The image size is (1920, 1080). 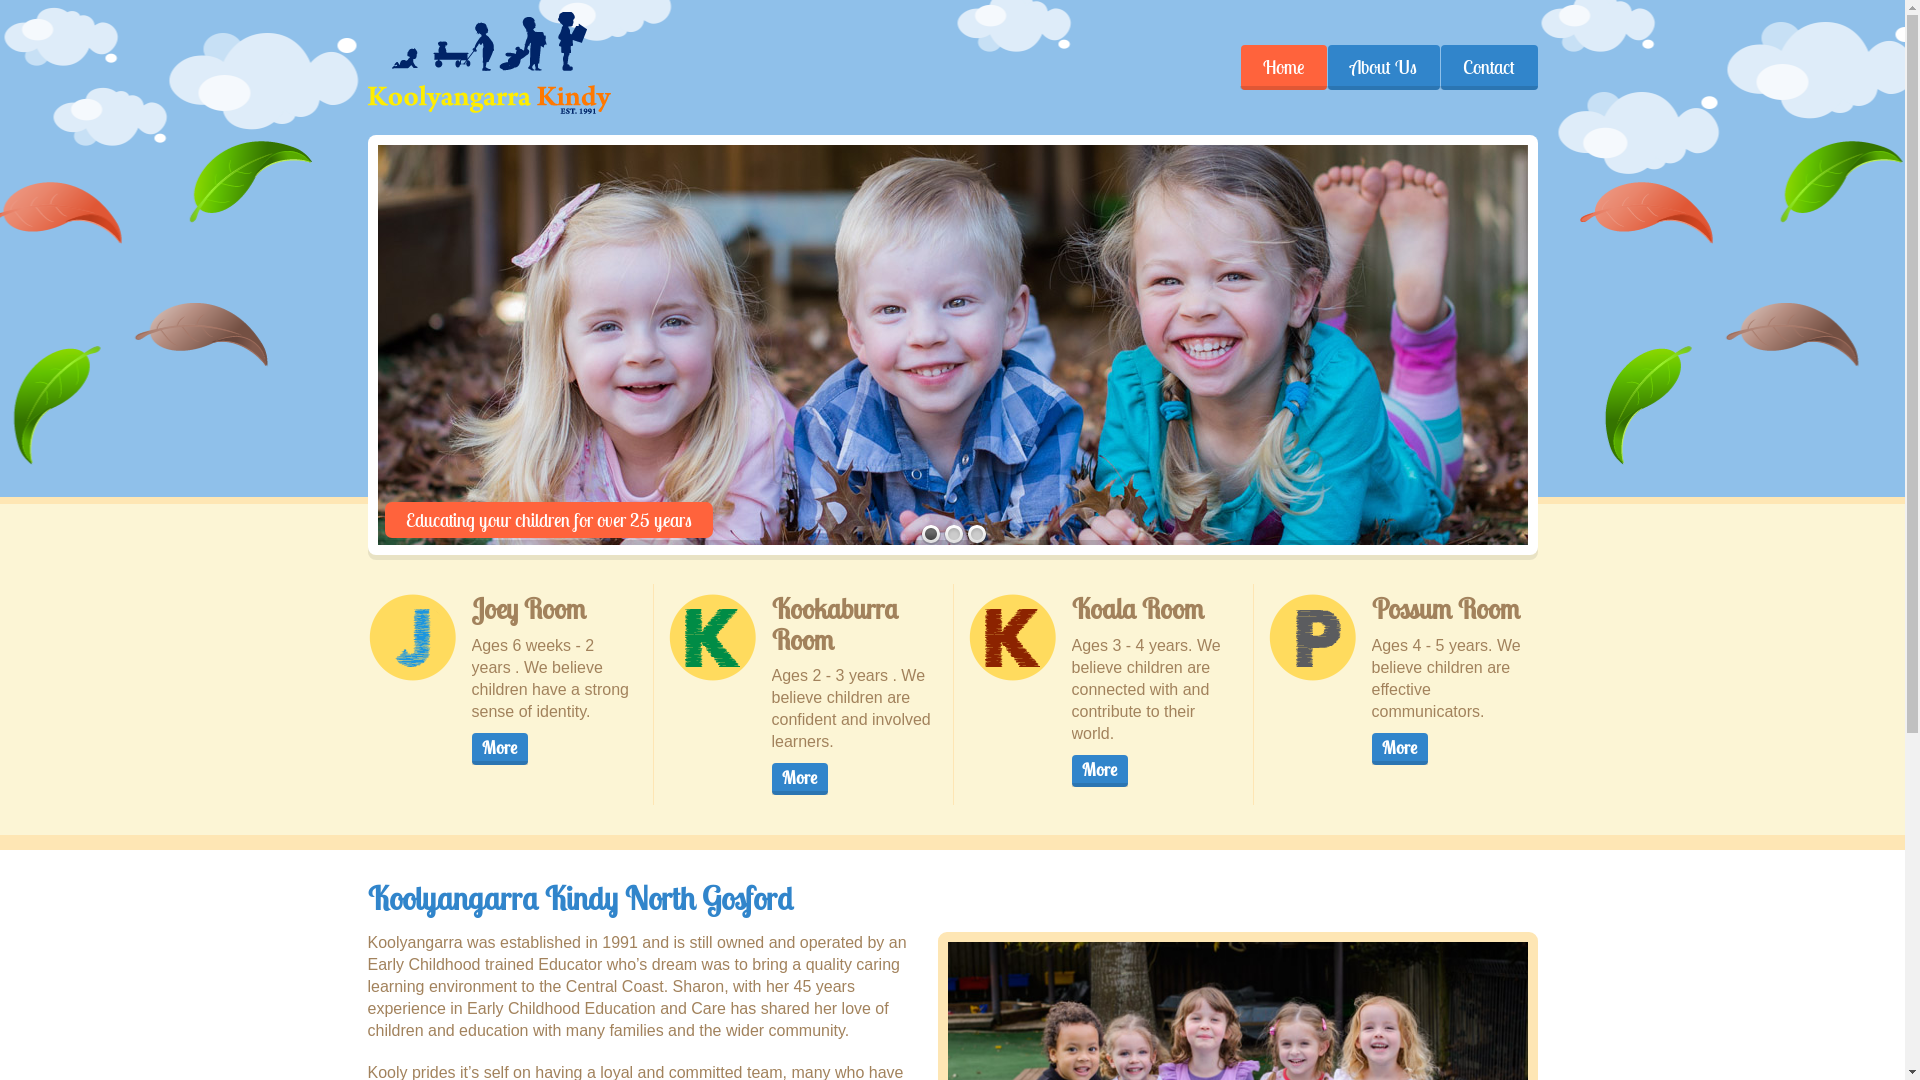 What do you see at coordinates (1284, 68) in the screenshot?
I see `Home` at bounding box center [1284, 68].